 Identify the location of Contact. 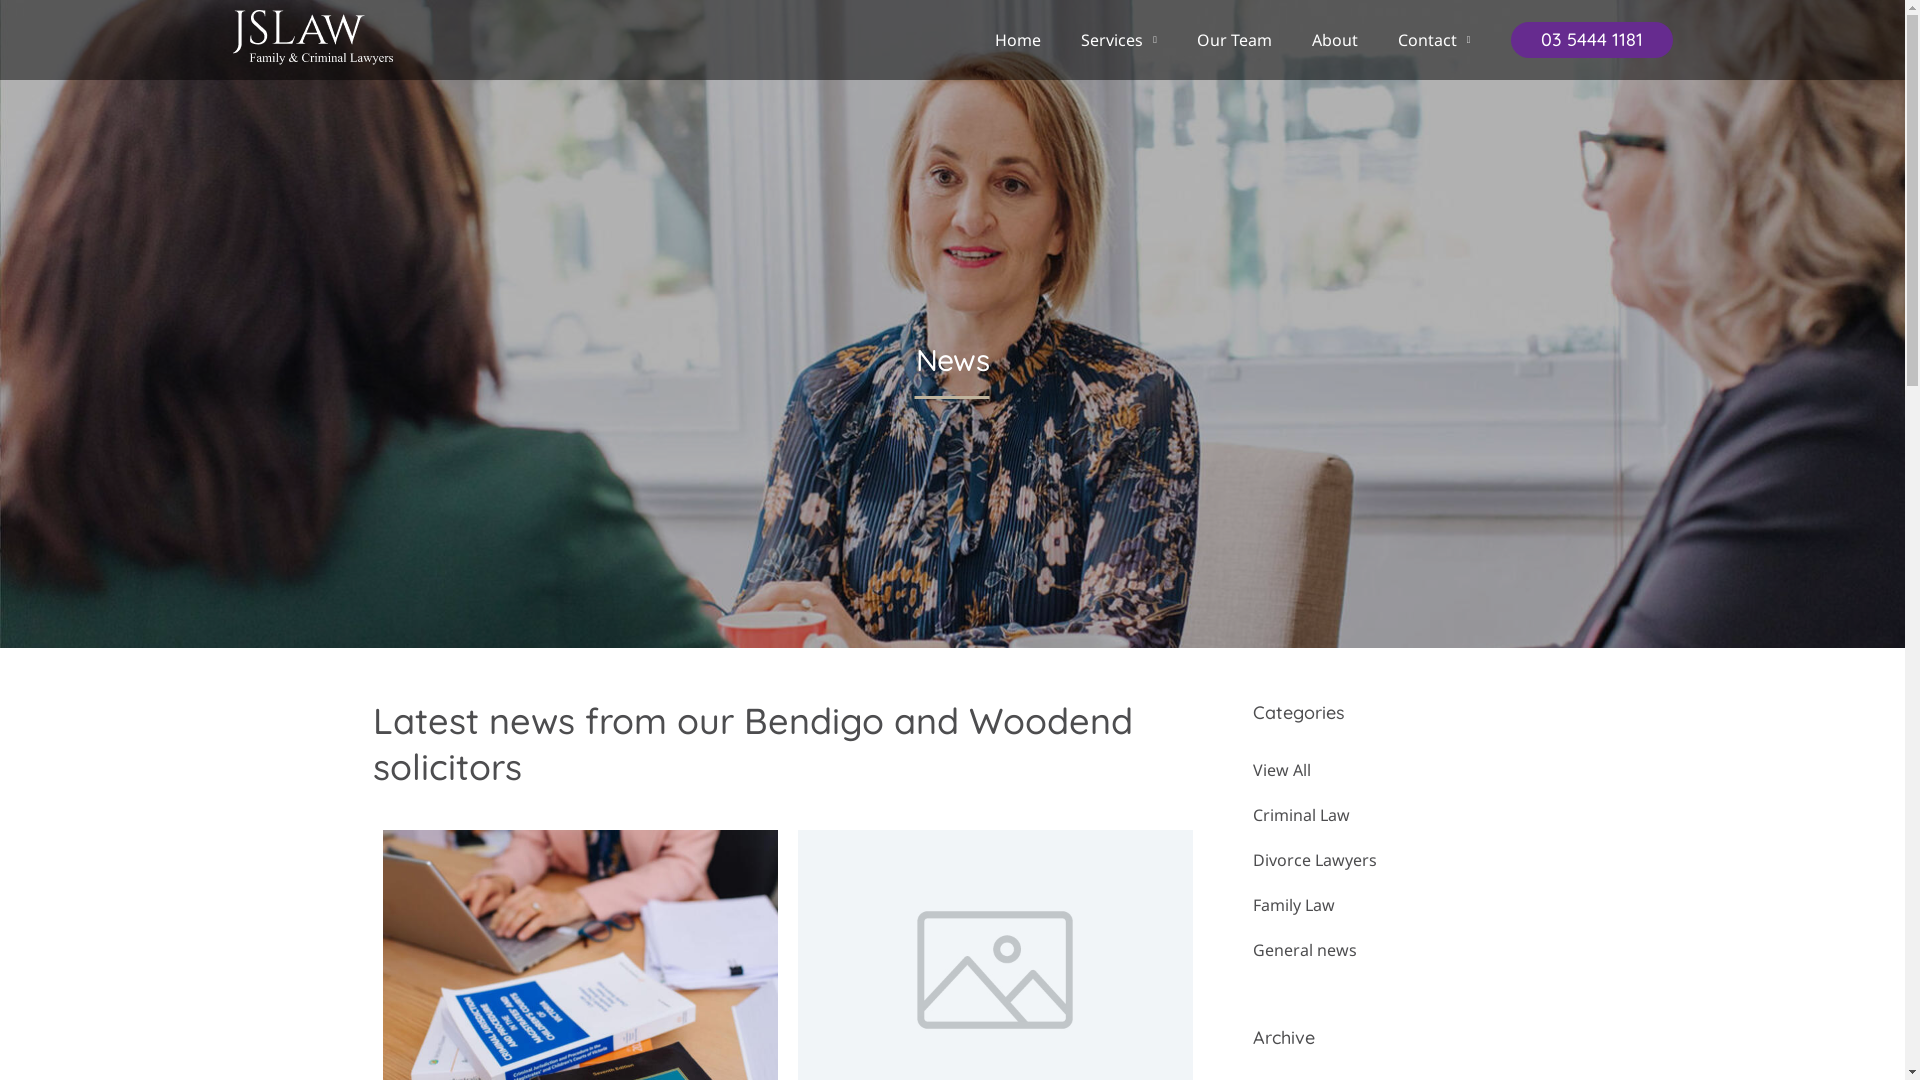
(1434, 40).